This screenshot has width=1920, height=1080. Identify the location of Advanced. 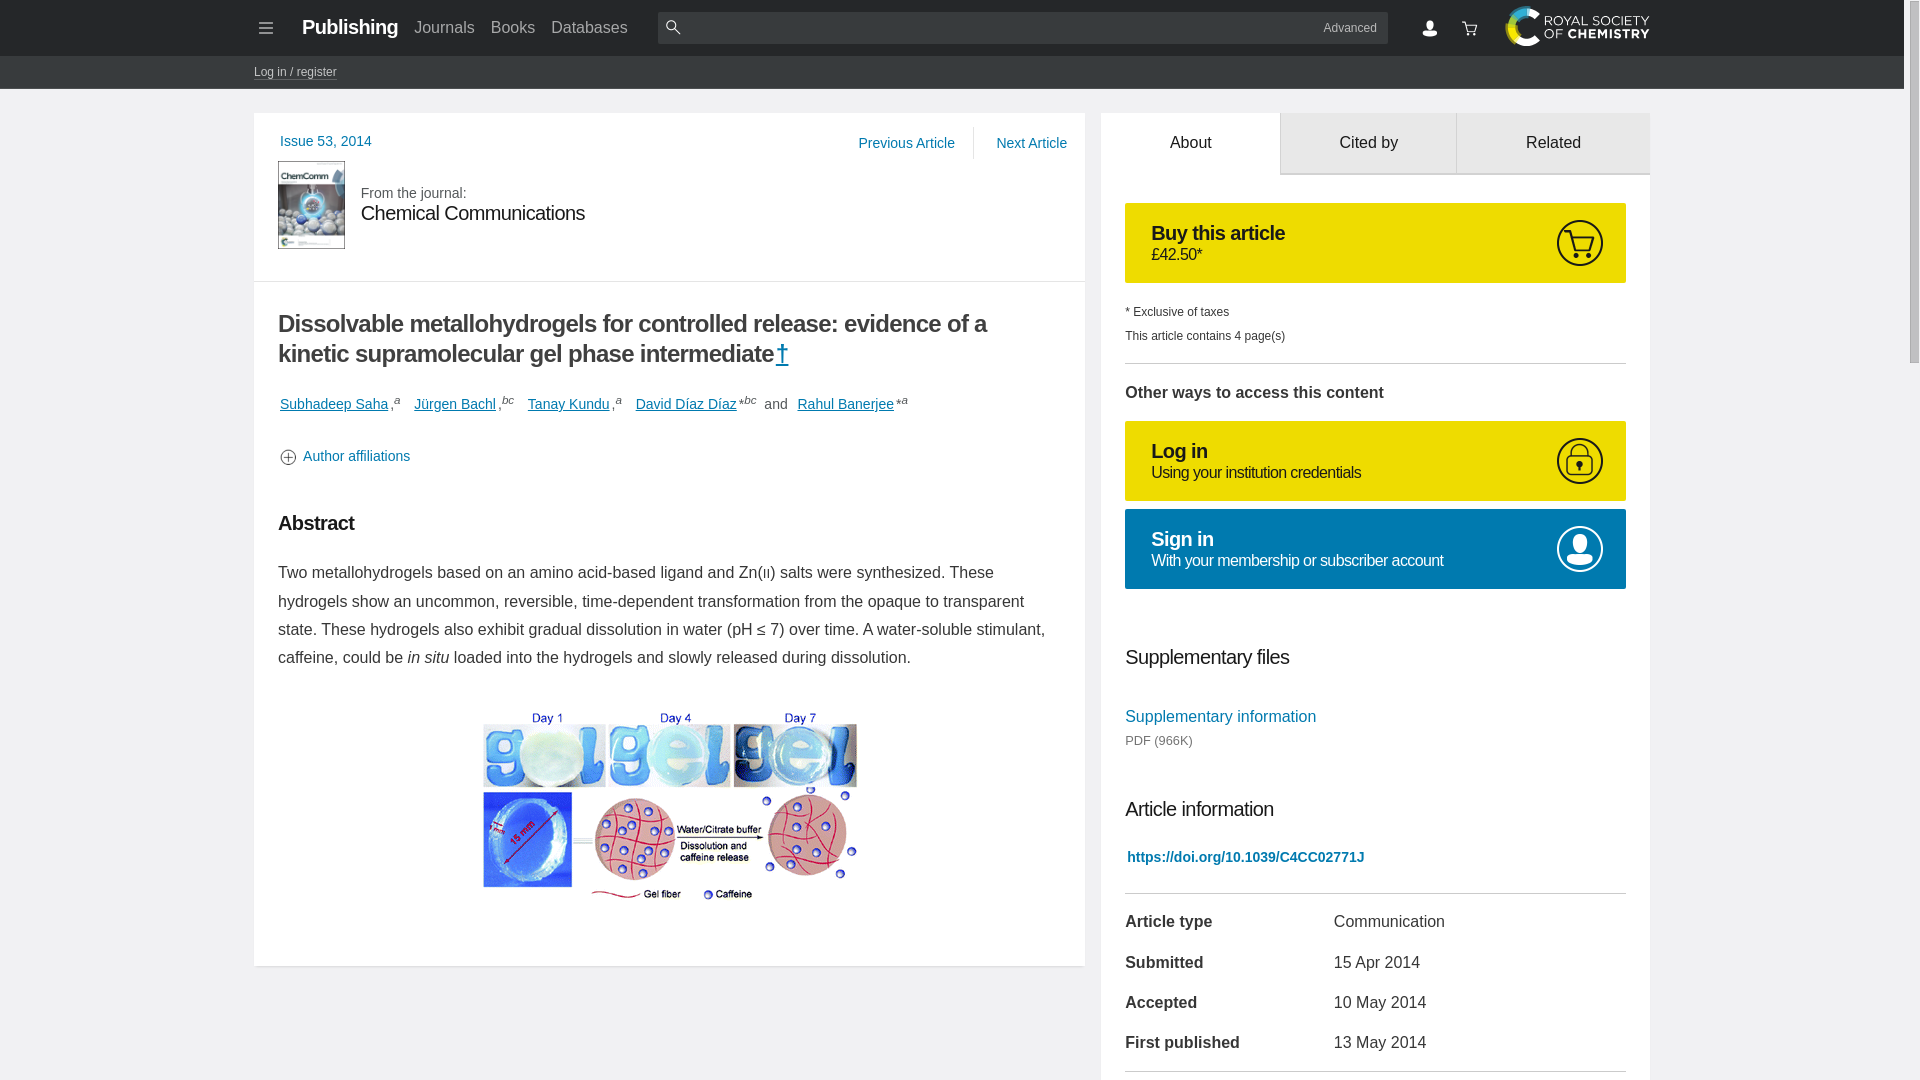
(513, 27).